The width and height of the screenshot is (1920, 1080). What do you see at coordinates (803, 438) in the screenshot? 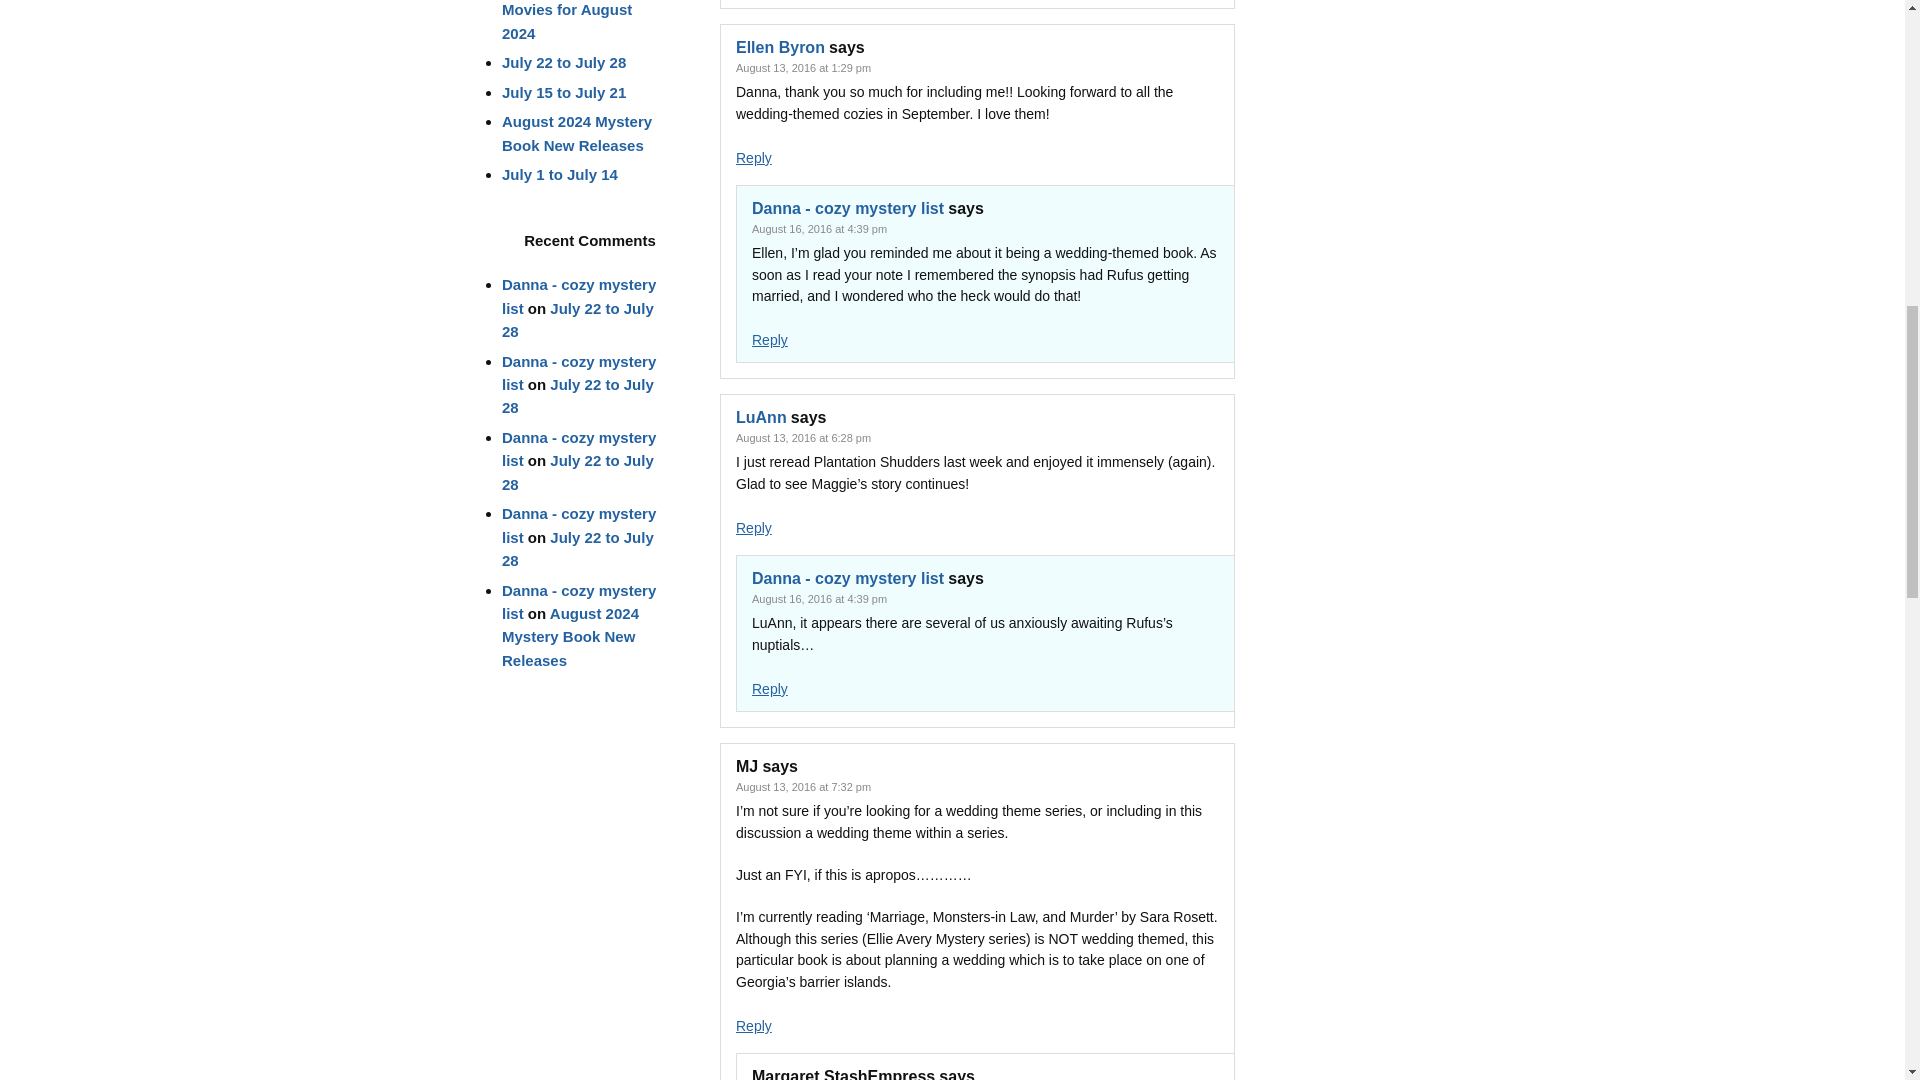
I see `August 13, 2016 at 6:28 pm` at bounding box center [803, 438].